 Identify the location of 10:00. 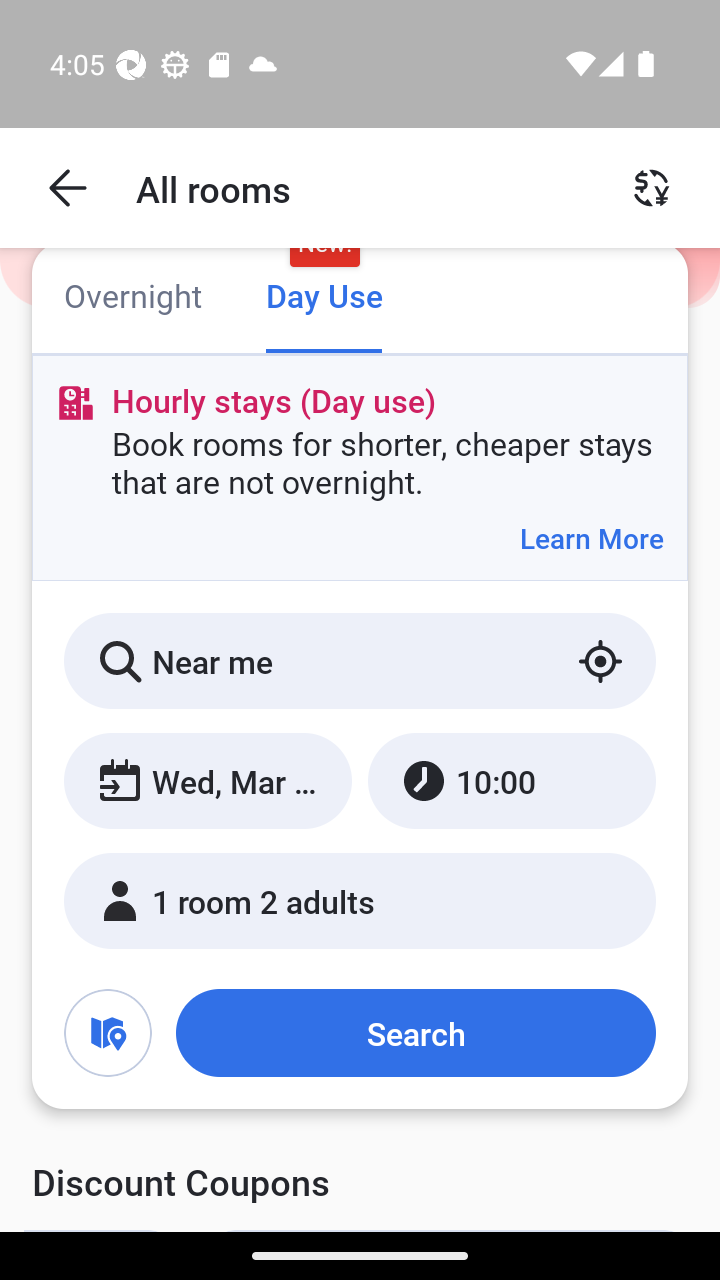
(511, 781).